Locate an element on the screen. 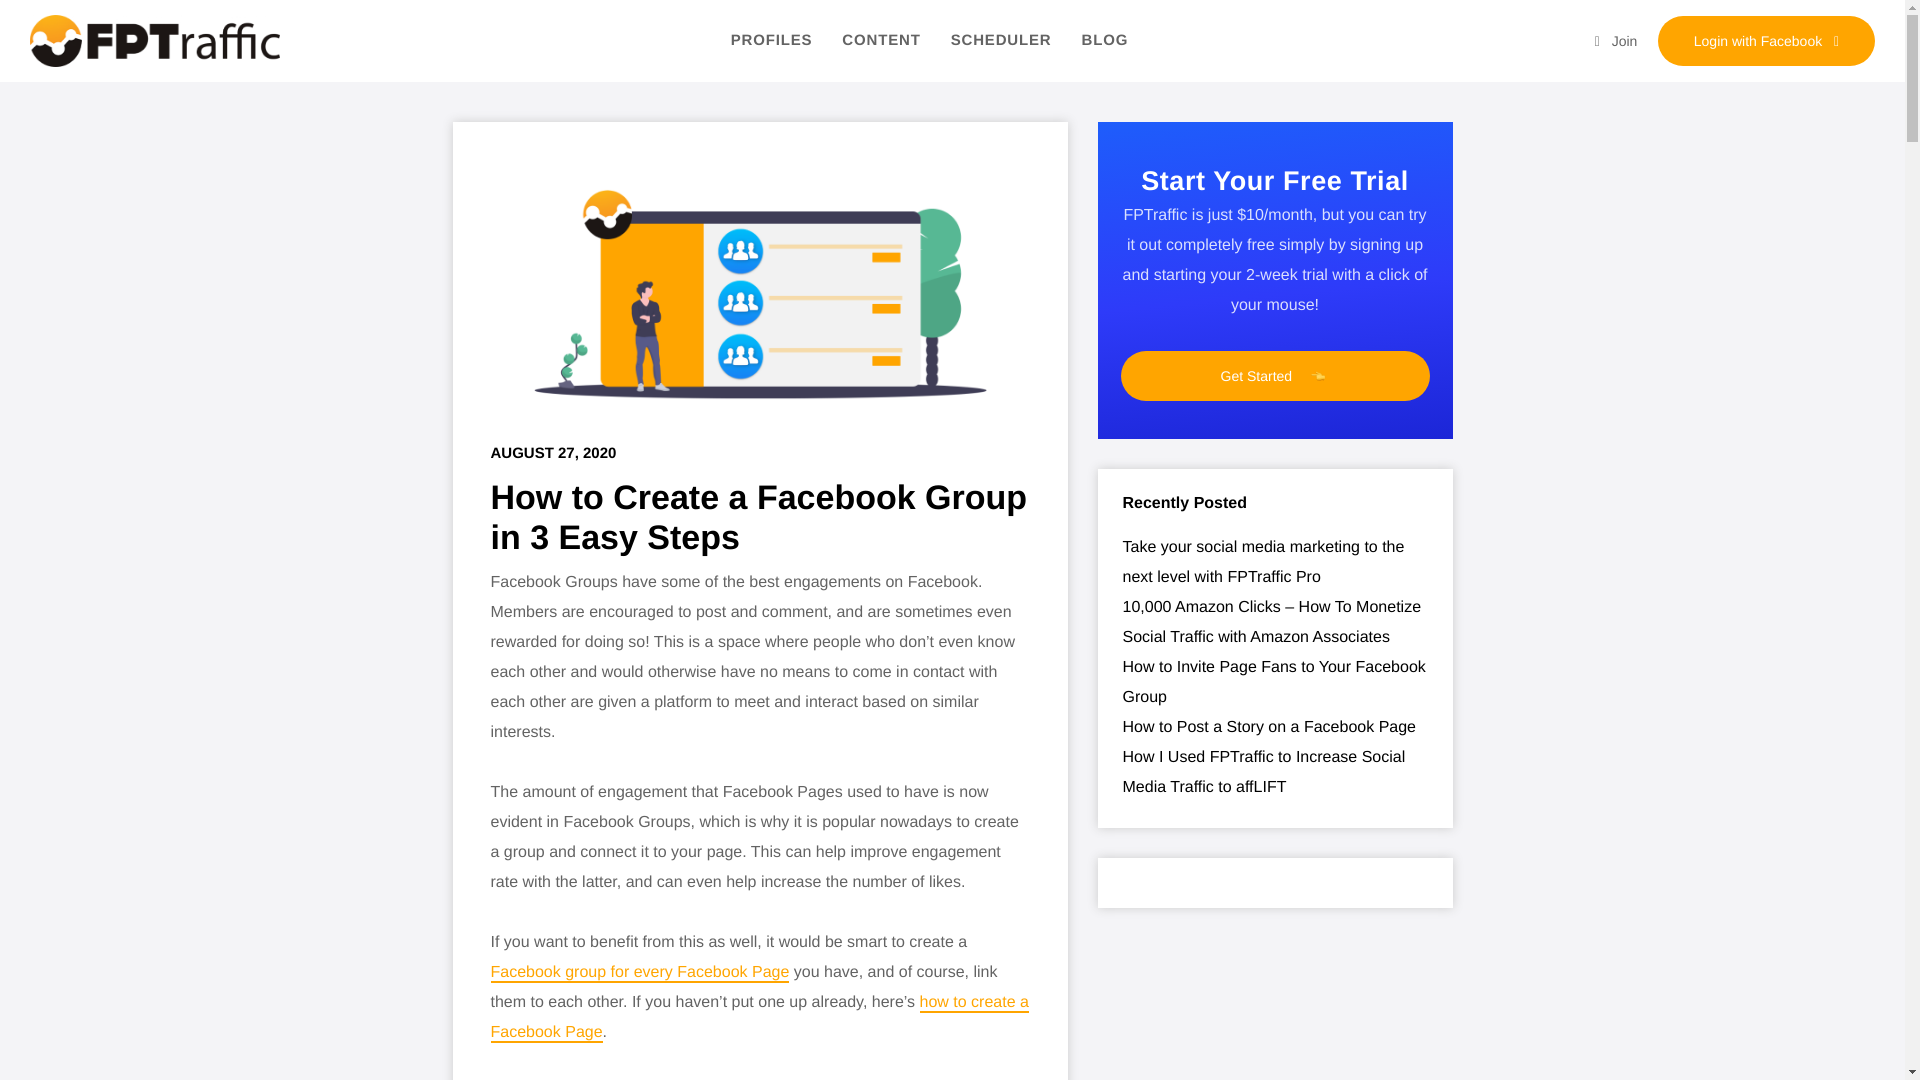 The width and height of the screenshot is (1920, 1080). How to create a Facebook Page is located at coordinates (758, 1018).